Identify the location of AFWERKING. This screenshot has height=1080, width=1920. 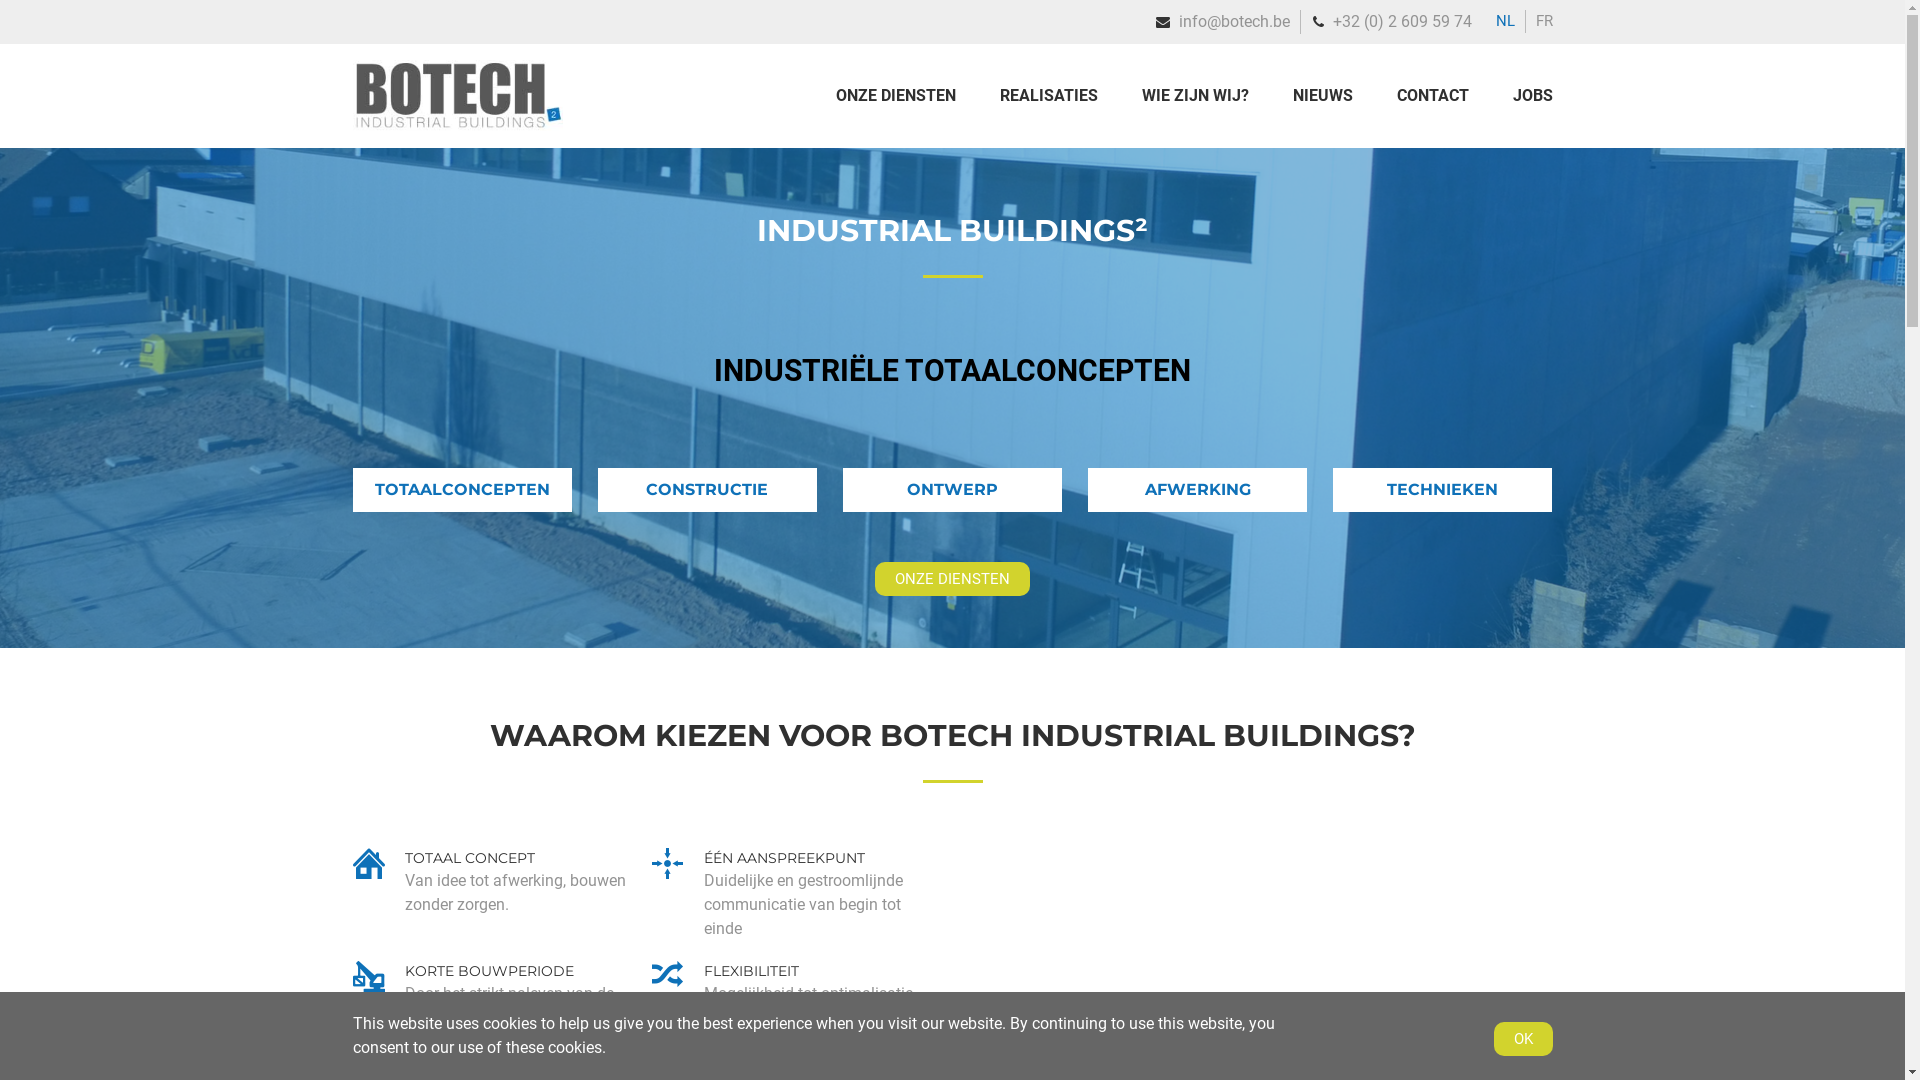
(1198, 490).